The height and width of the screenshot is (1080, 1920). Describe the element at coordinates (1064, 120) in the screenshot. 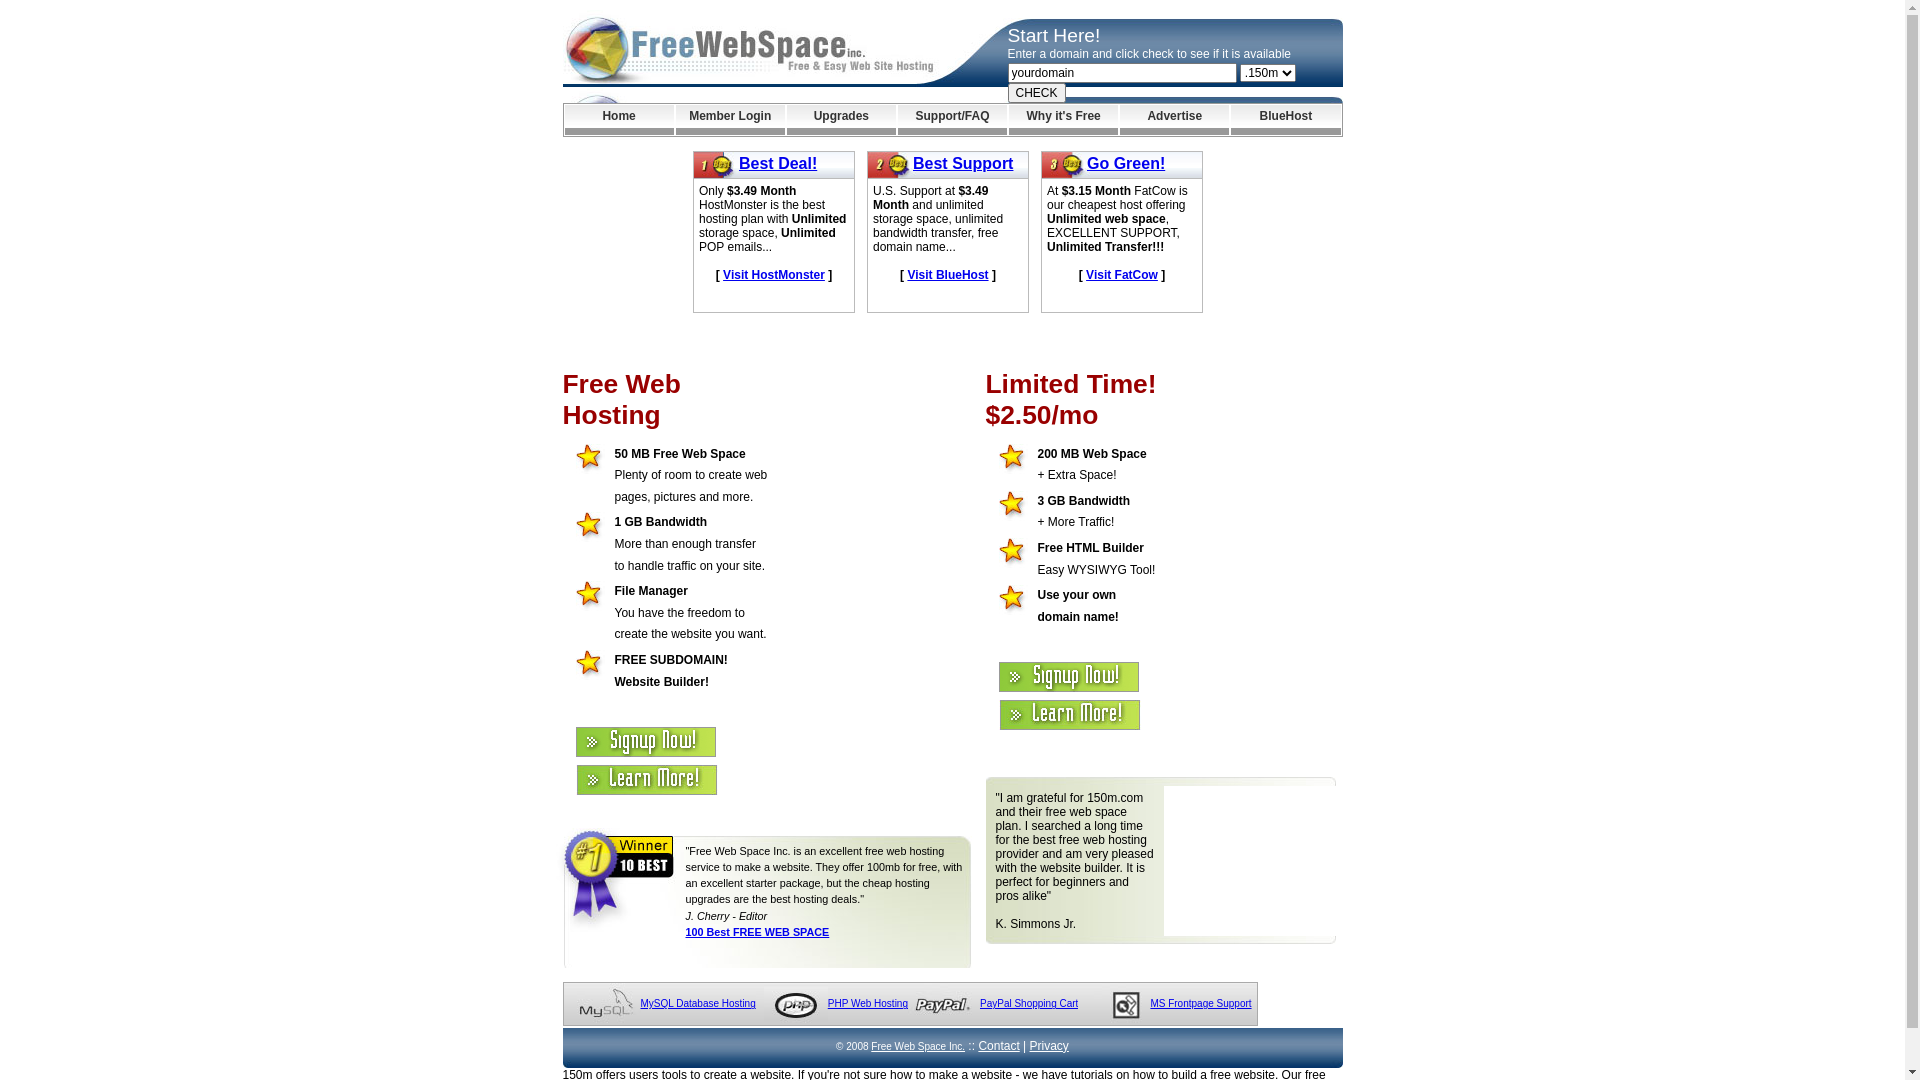

I see `Why it's Free` at that location.